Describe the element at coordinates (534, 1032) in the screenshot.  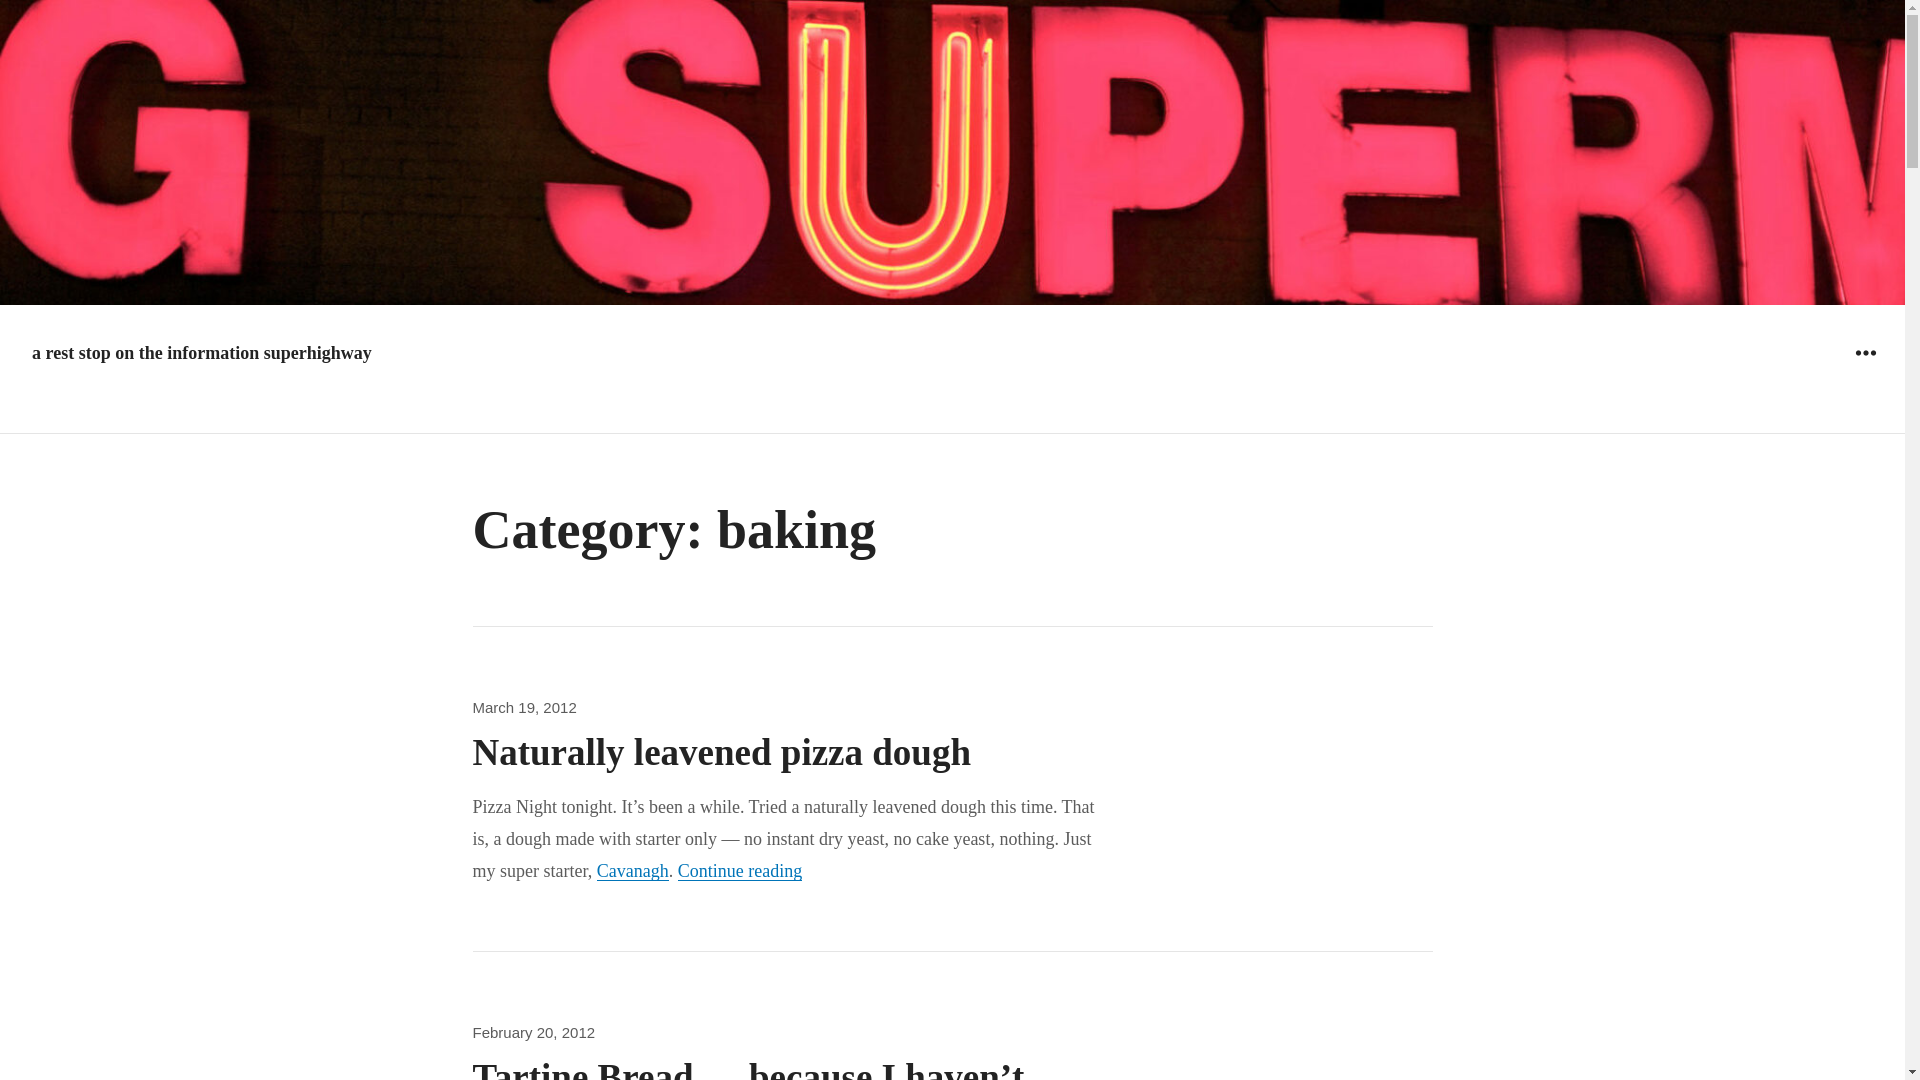
I see `Naturally leavened pizza dough` at that location.